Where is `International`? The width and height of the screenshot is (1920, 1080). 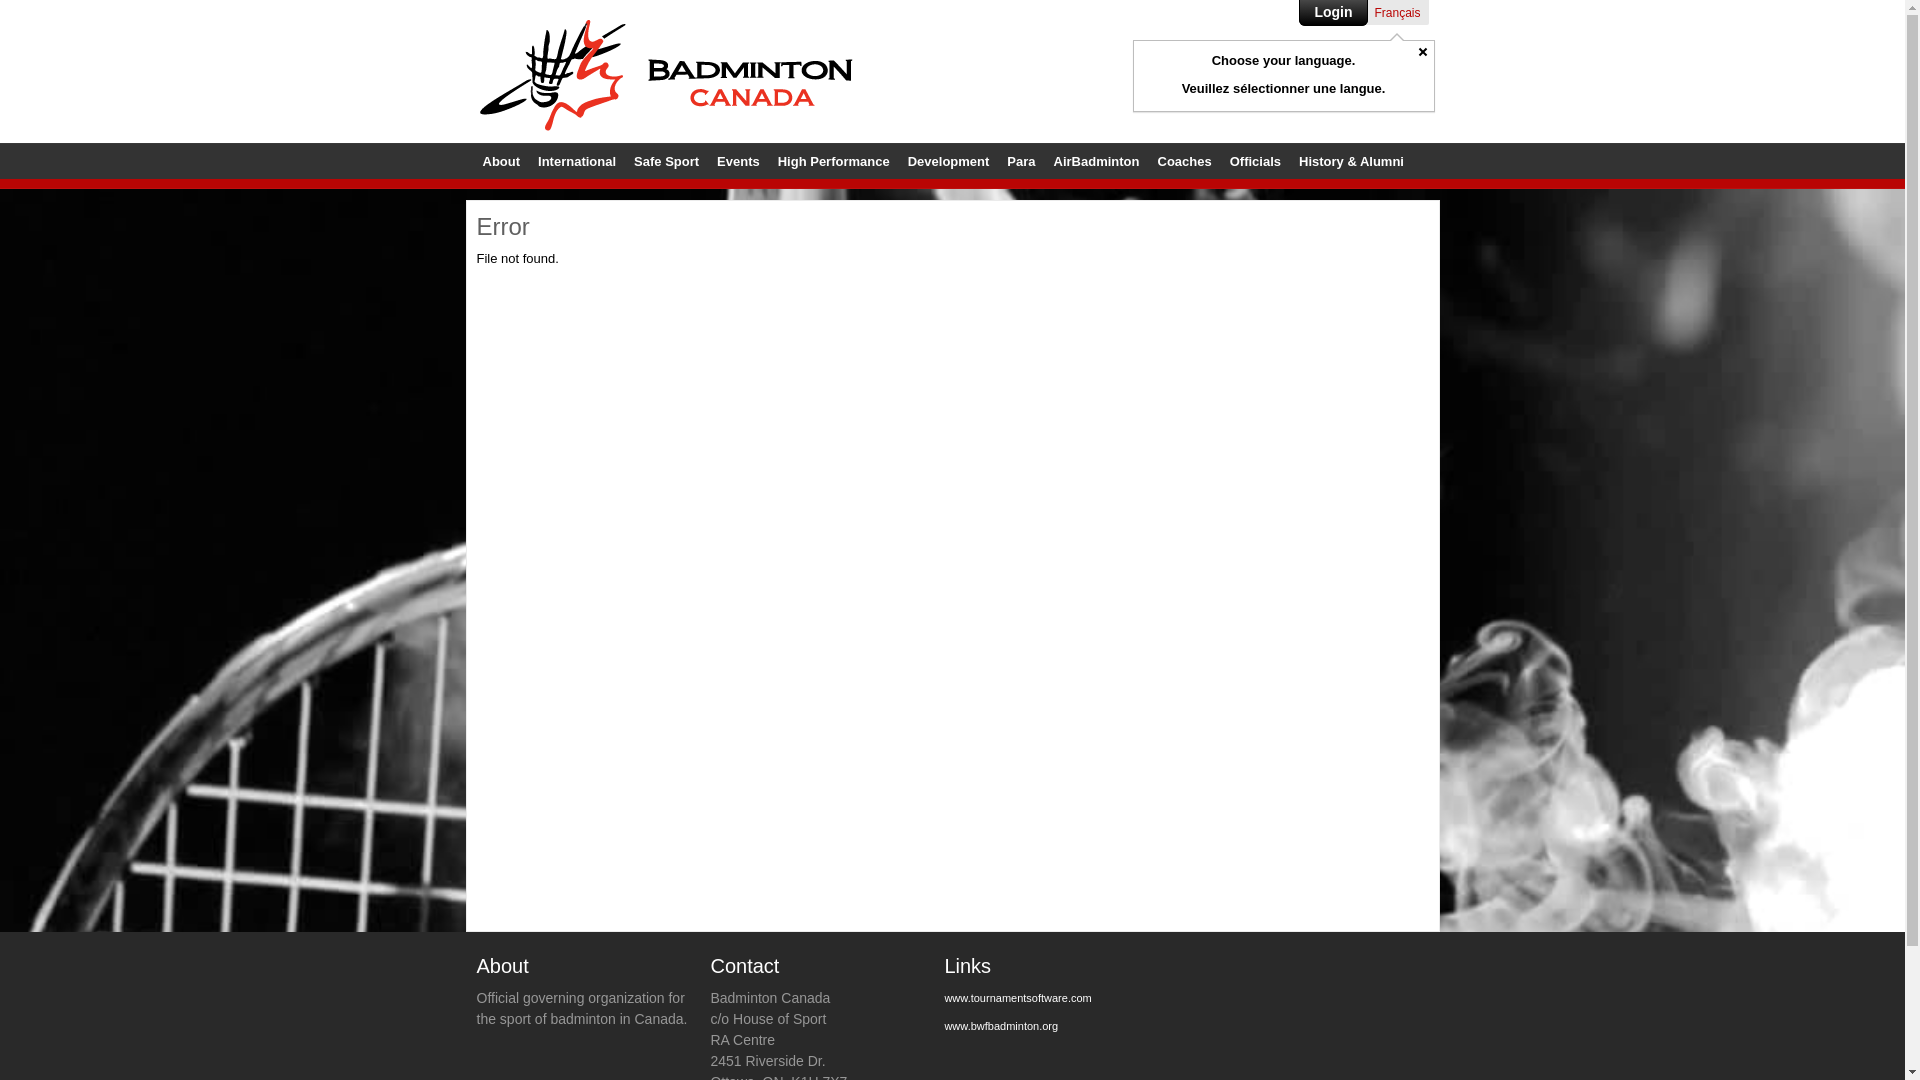 International is located at coordinates (577, 162).